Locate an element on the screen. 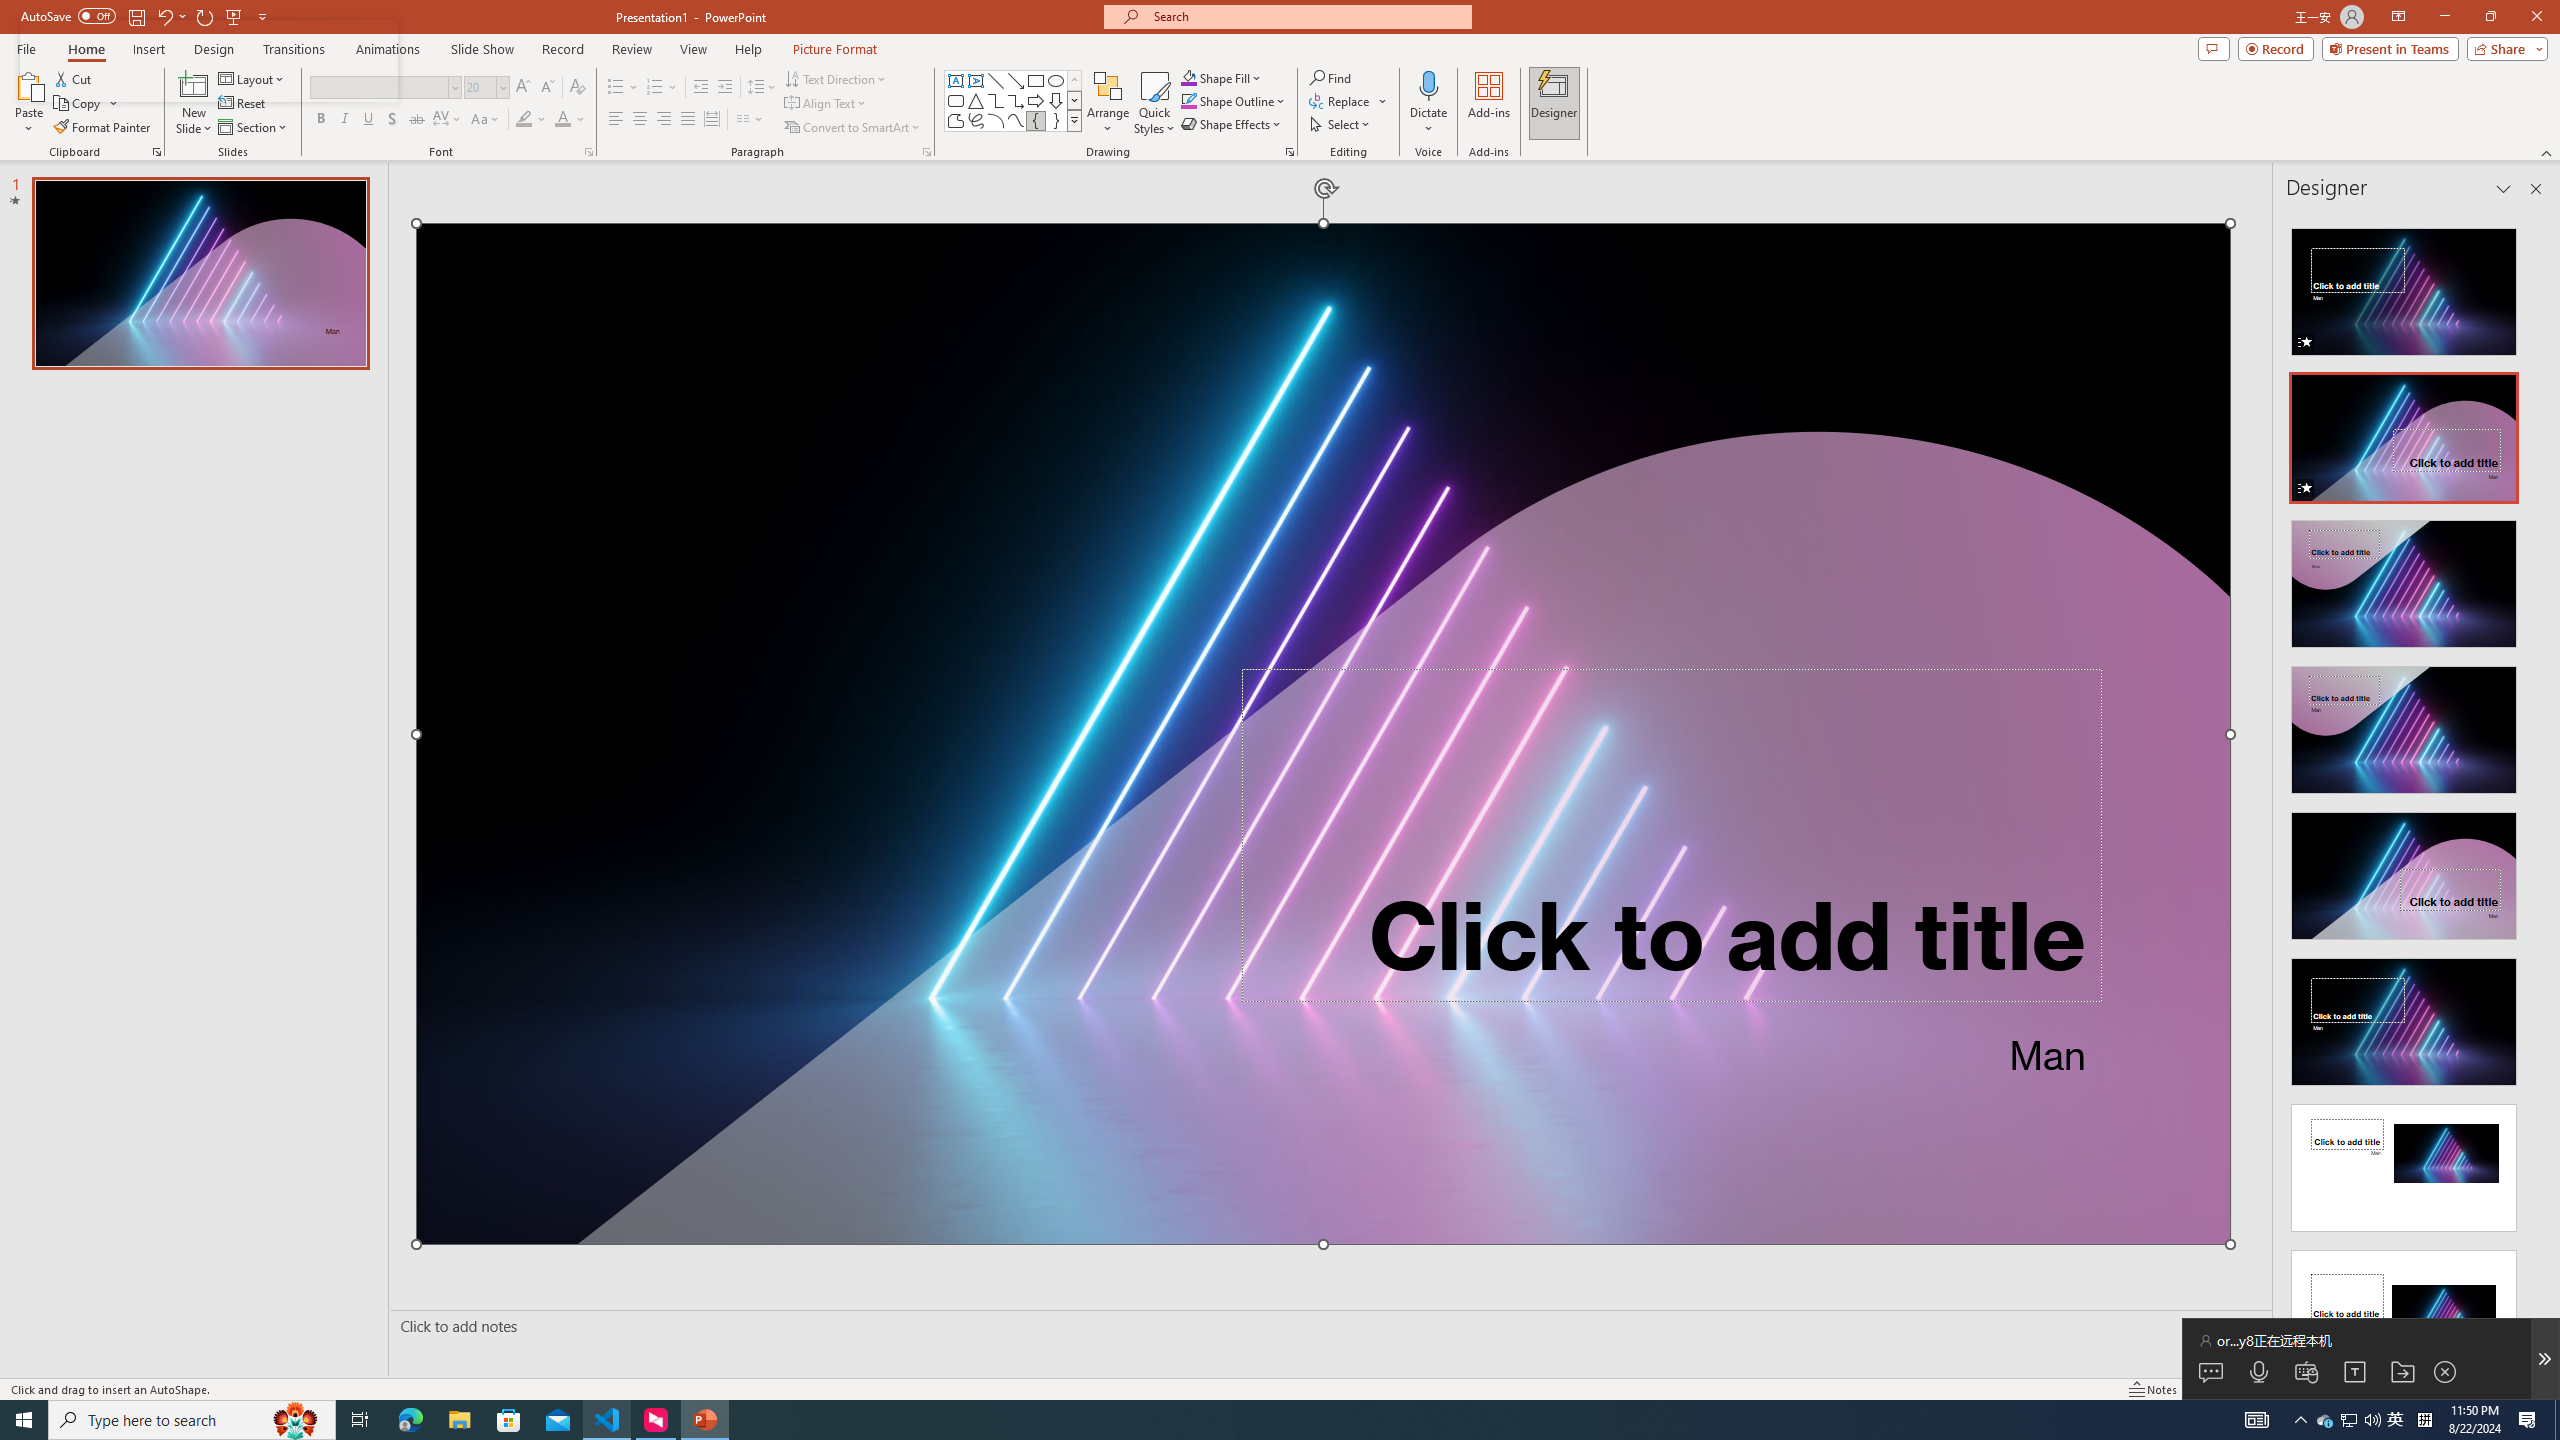 Image resolution: width=2560 pixels, height=1440 pixels. Dictate is located at coordinates (1428, 85).